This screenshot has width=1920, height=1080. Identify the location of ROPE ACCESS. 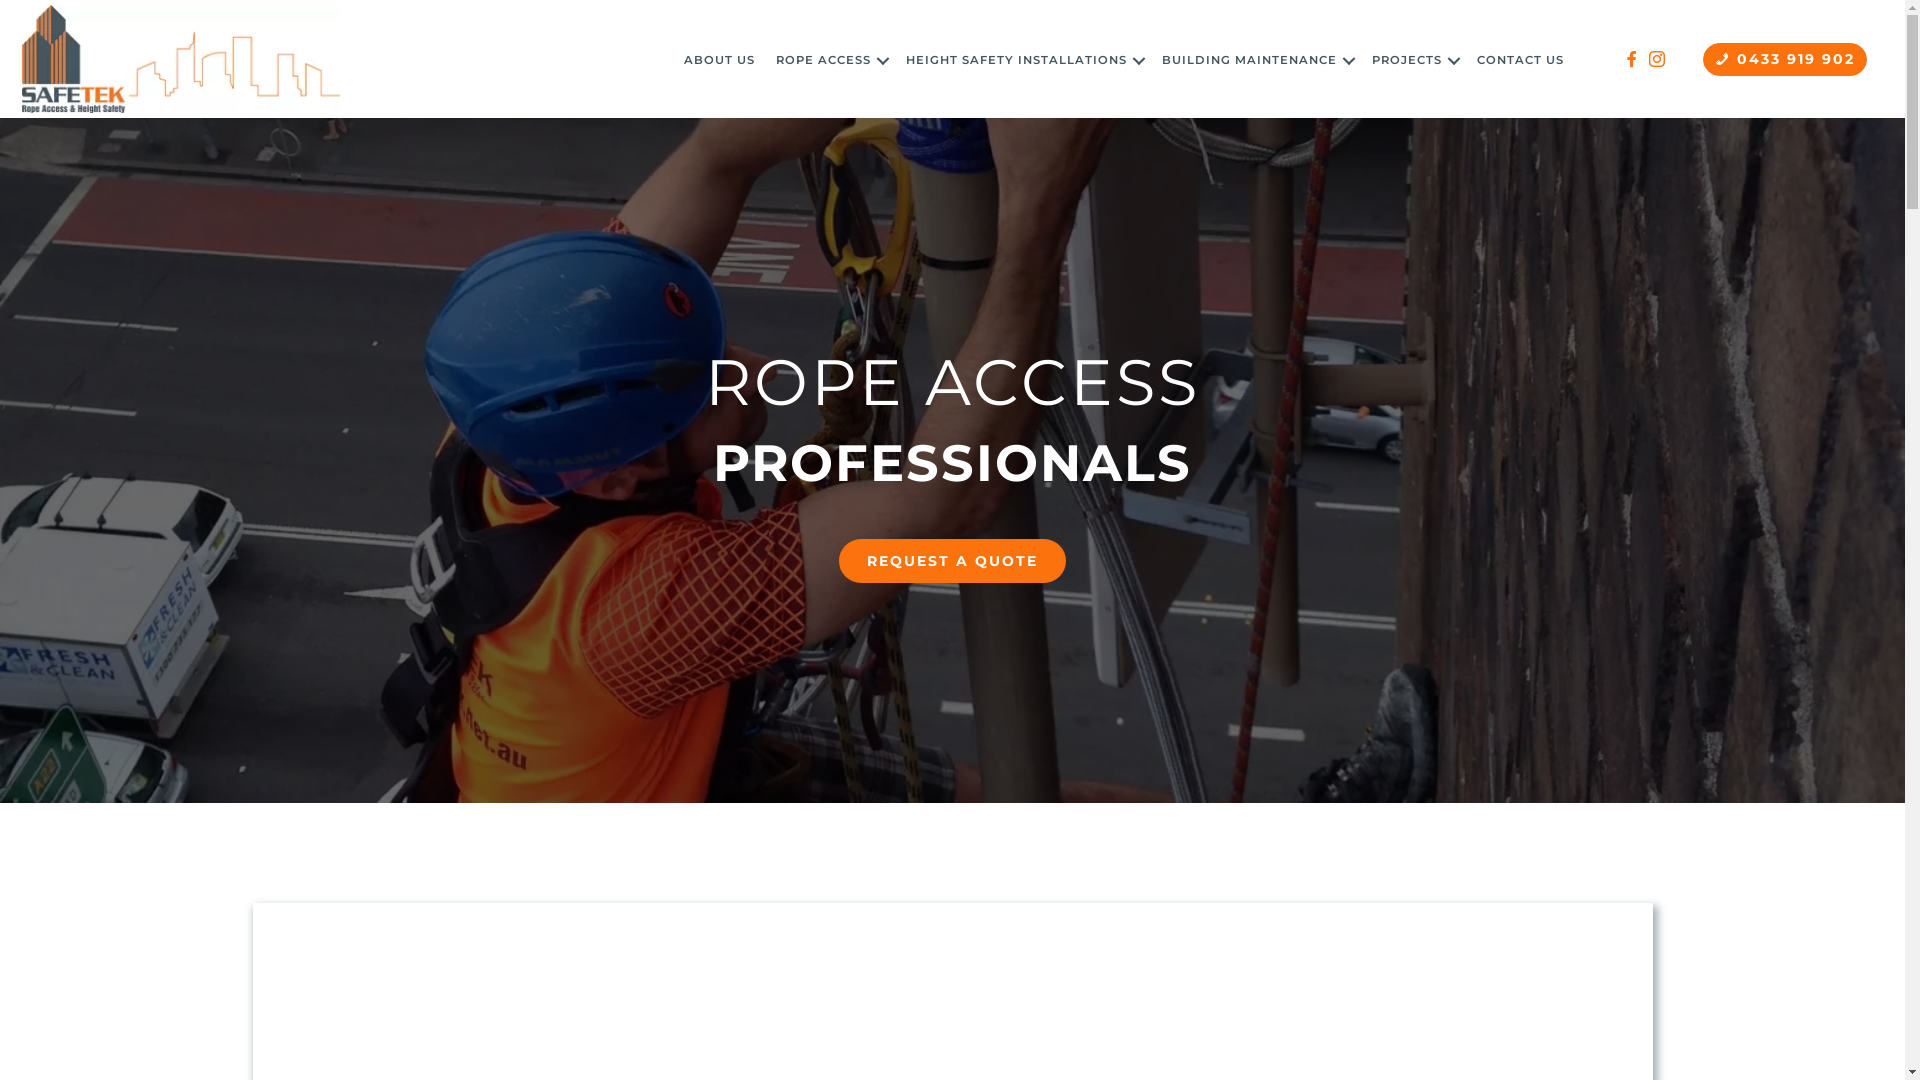
(830, 61).